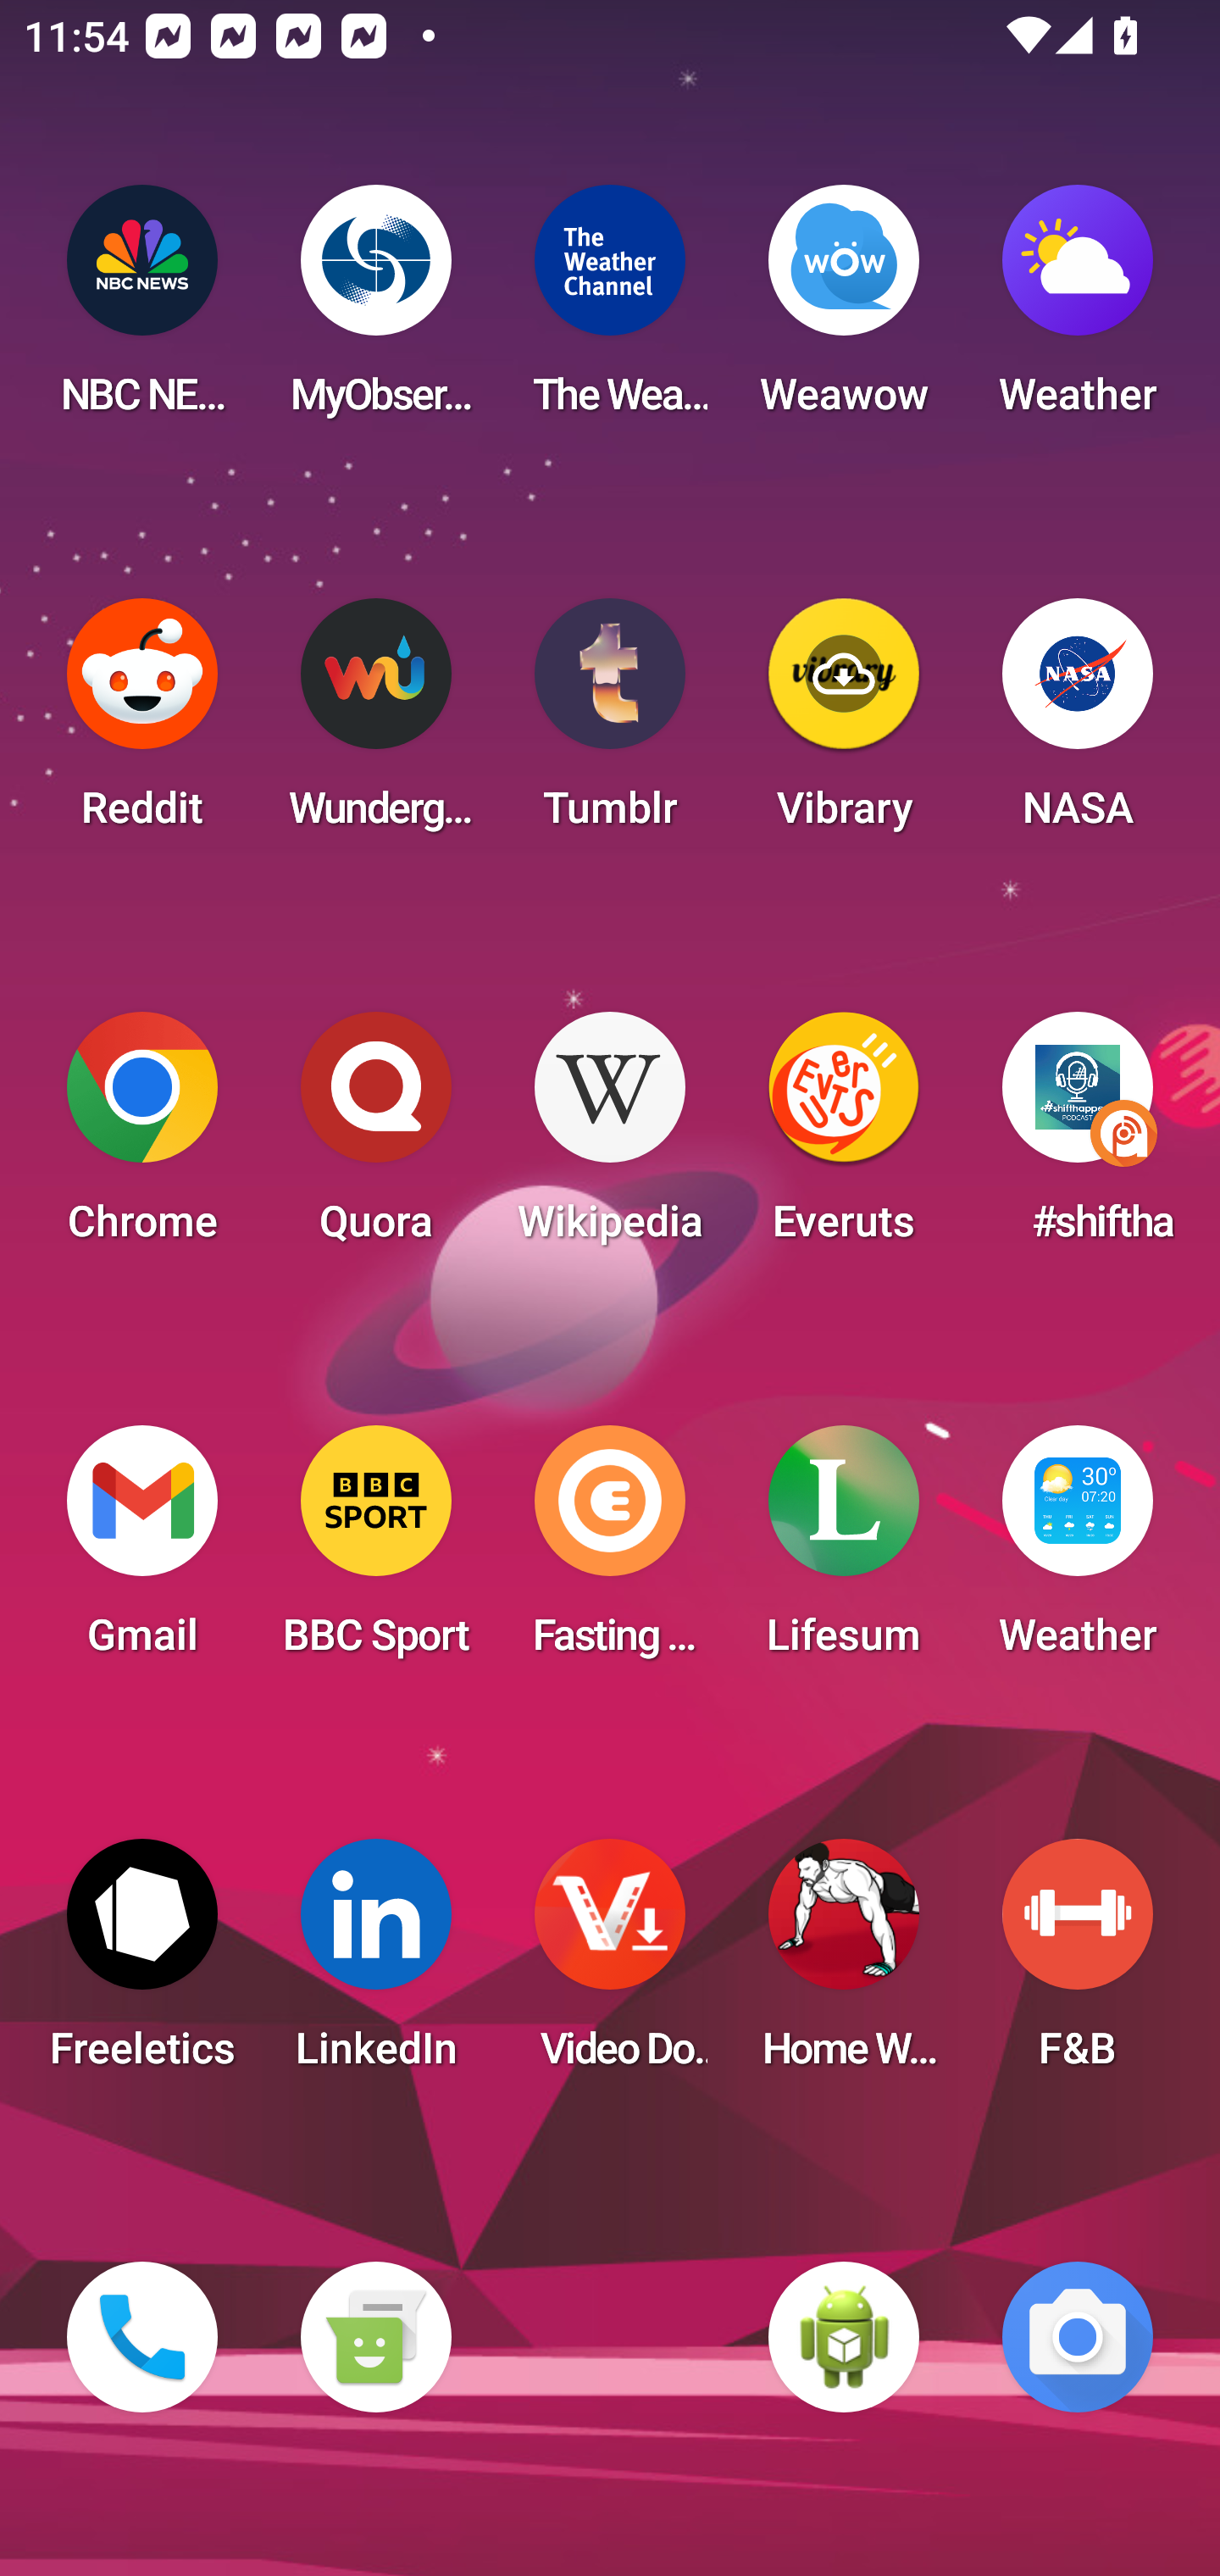 This screenshot has height=2576, width=1220. I want to click on Lifesum, so click(844, 1551).